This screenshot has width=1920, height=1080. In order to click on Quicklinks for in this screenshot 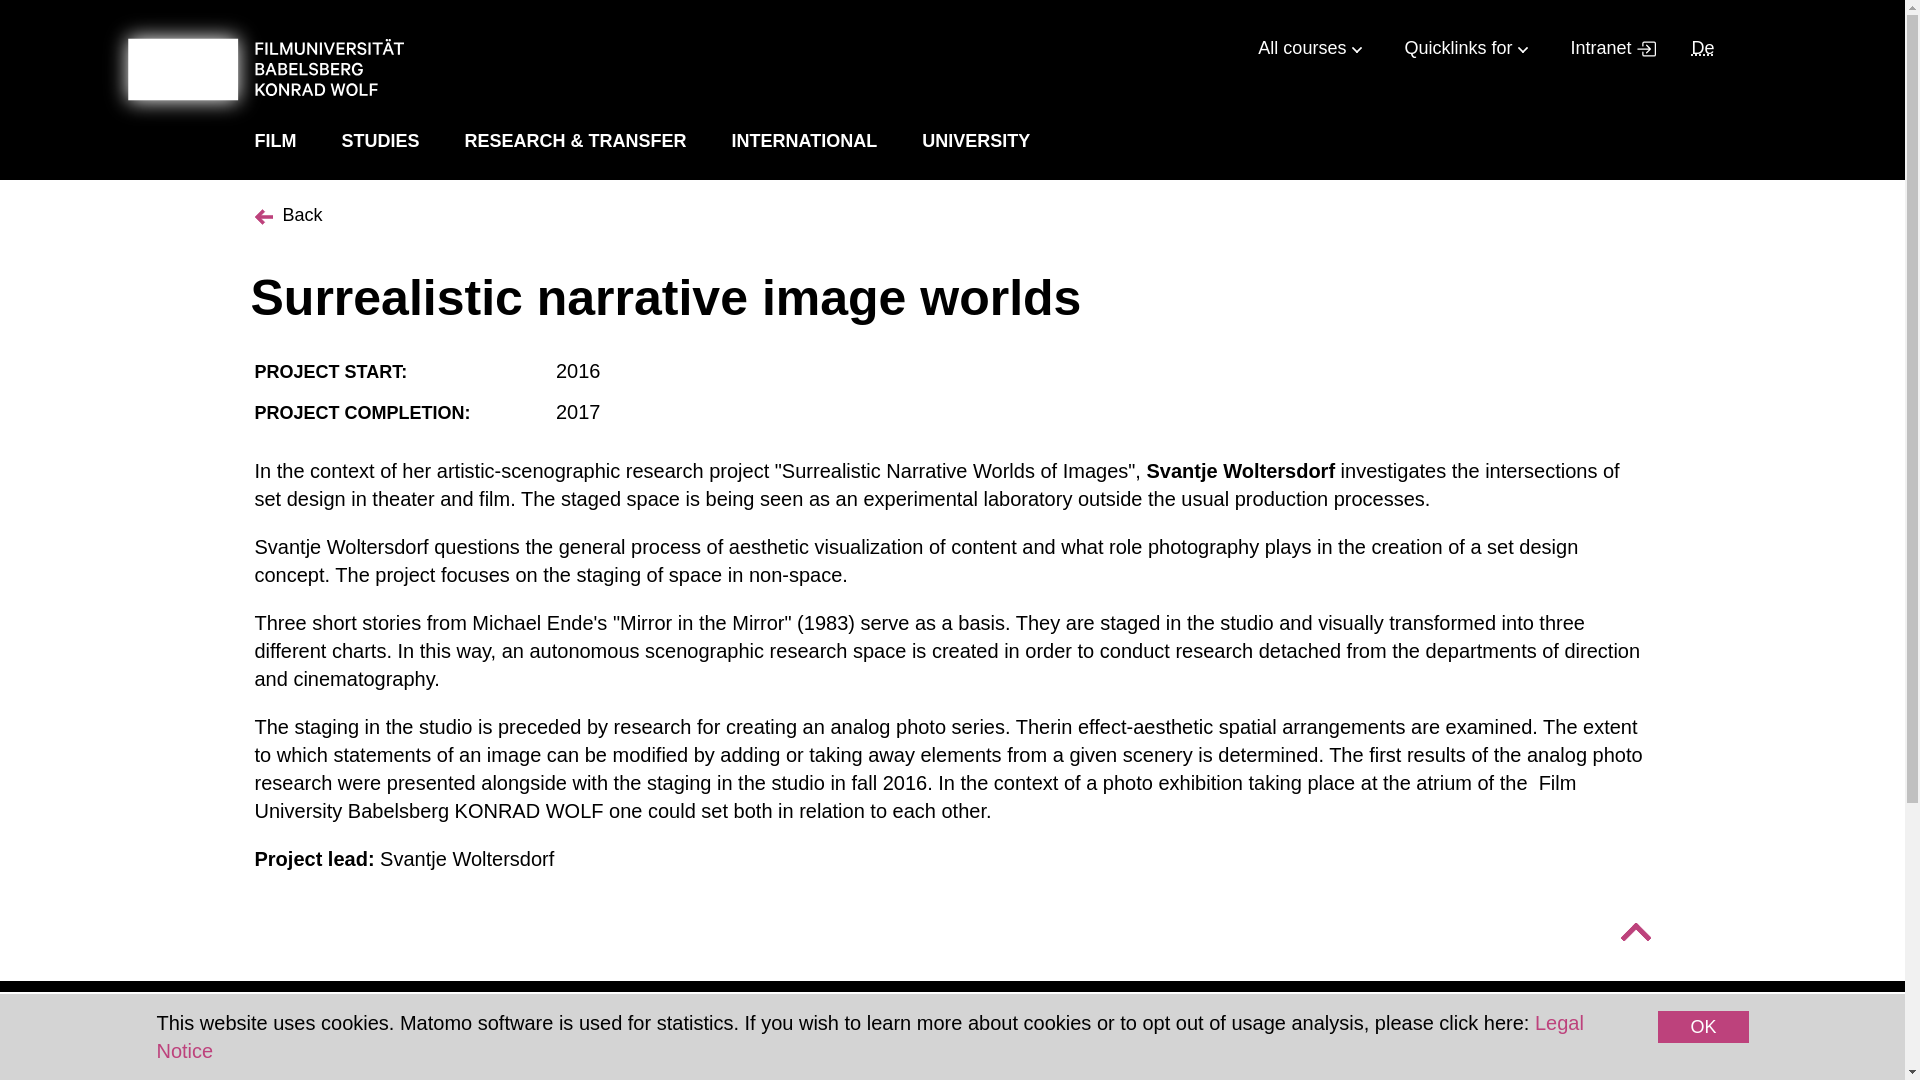, I will do `click(1464, 44)`.